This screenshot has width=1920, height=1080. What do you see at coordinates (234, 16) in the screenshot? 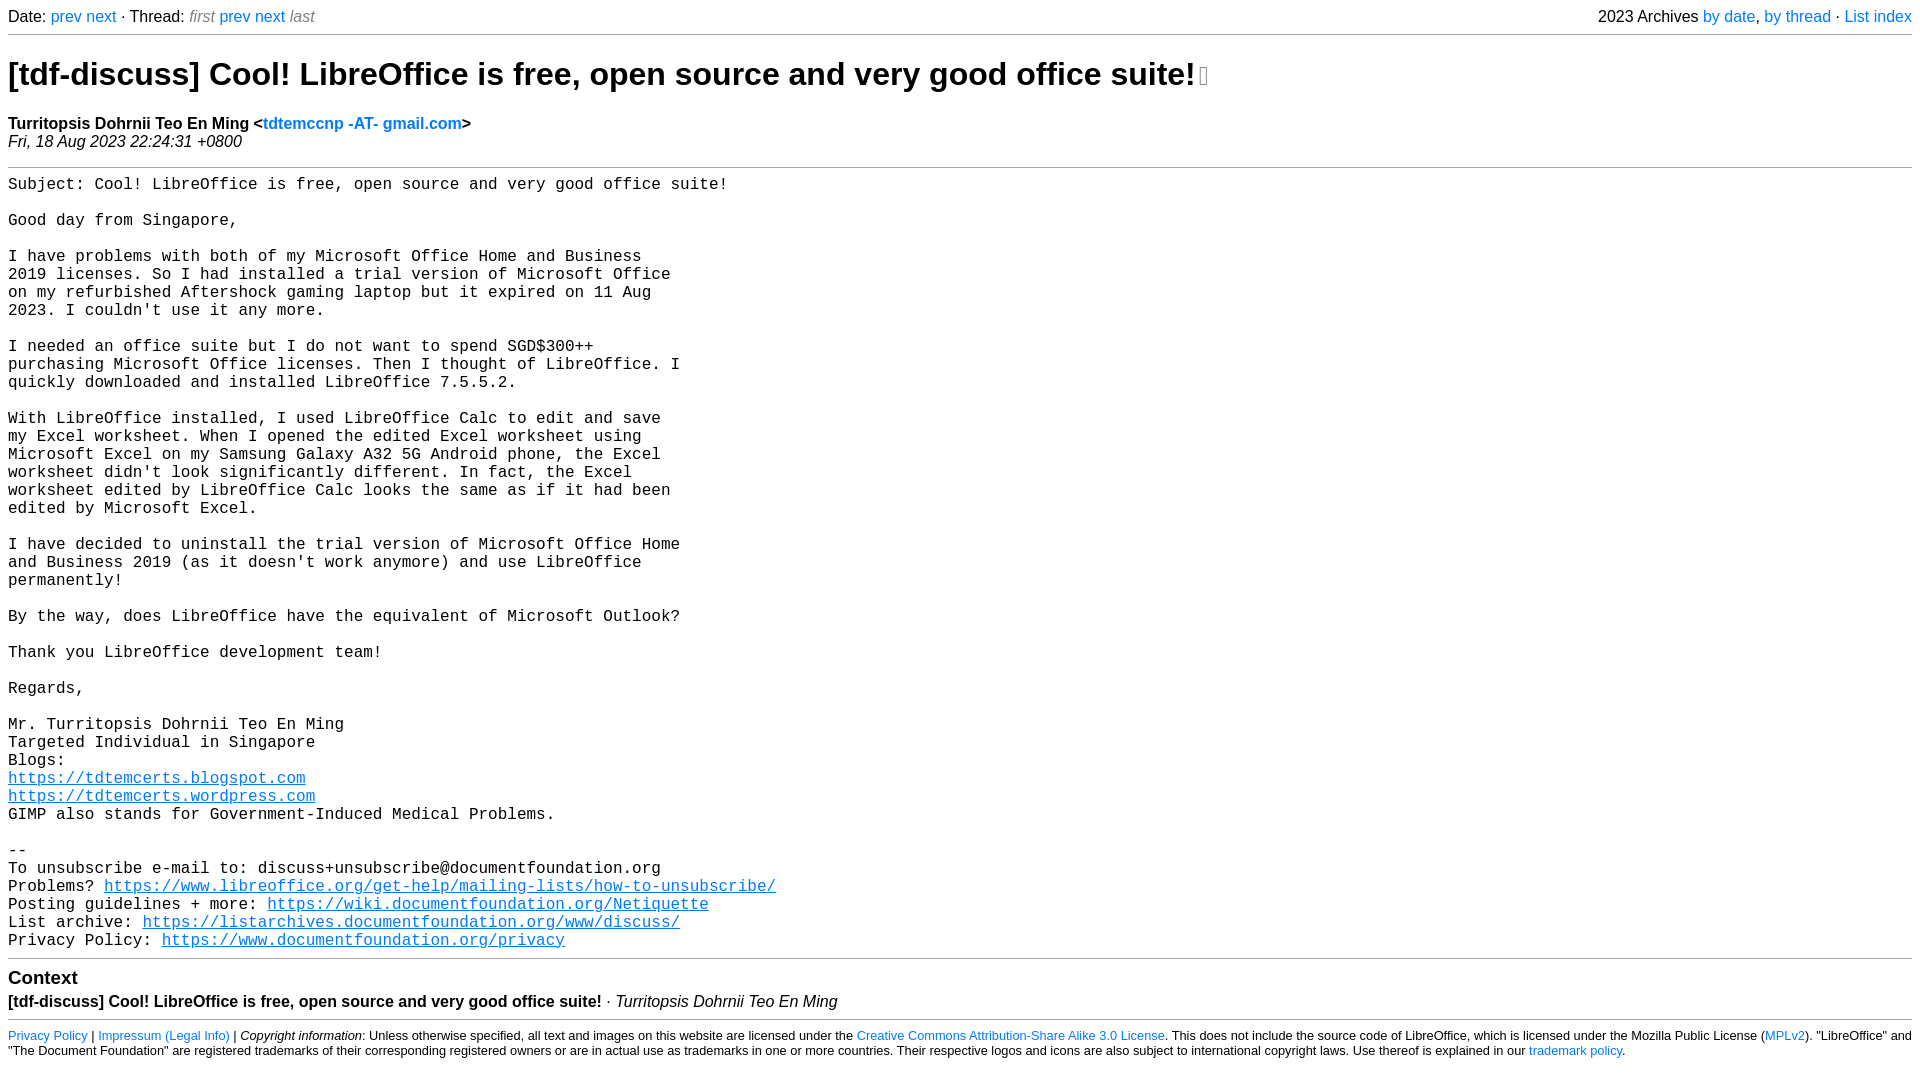
I see `prev` at bounding box center [234, 16].